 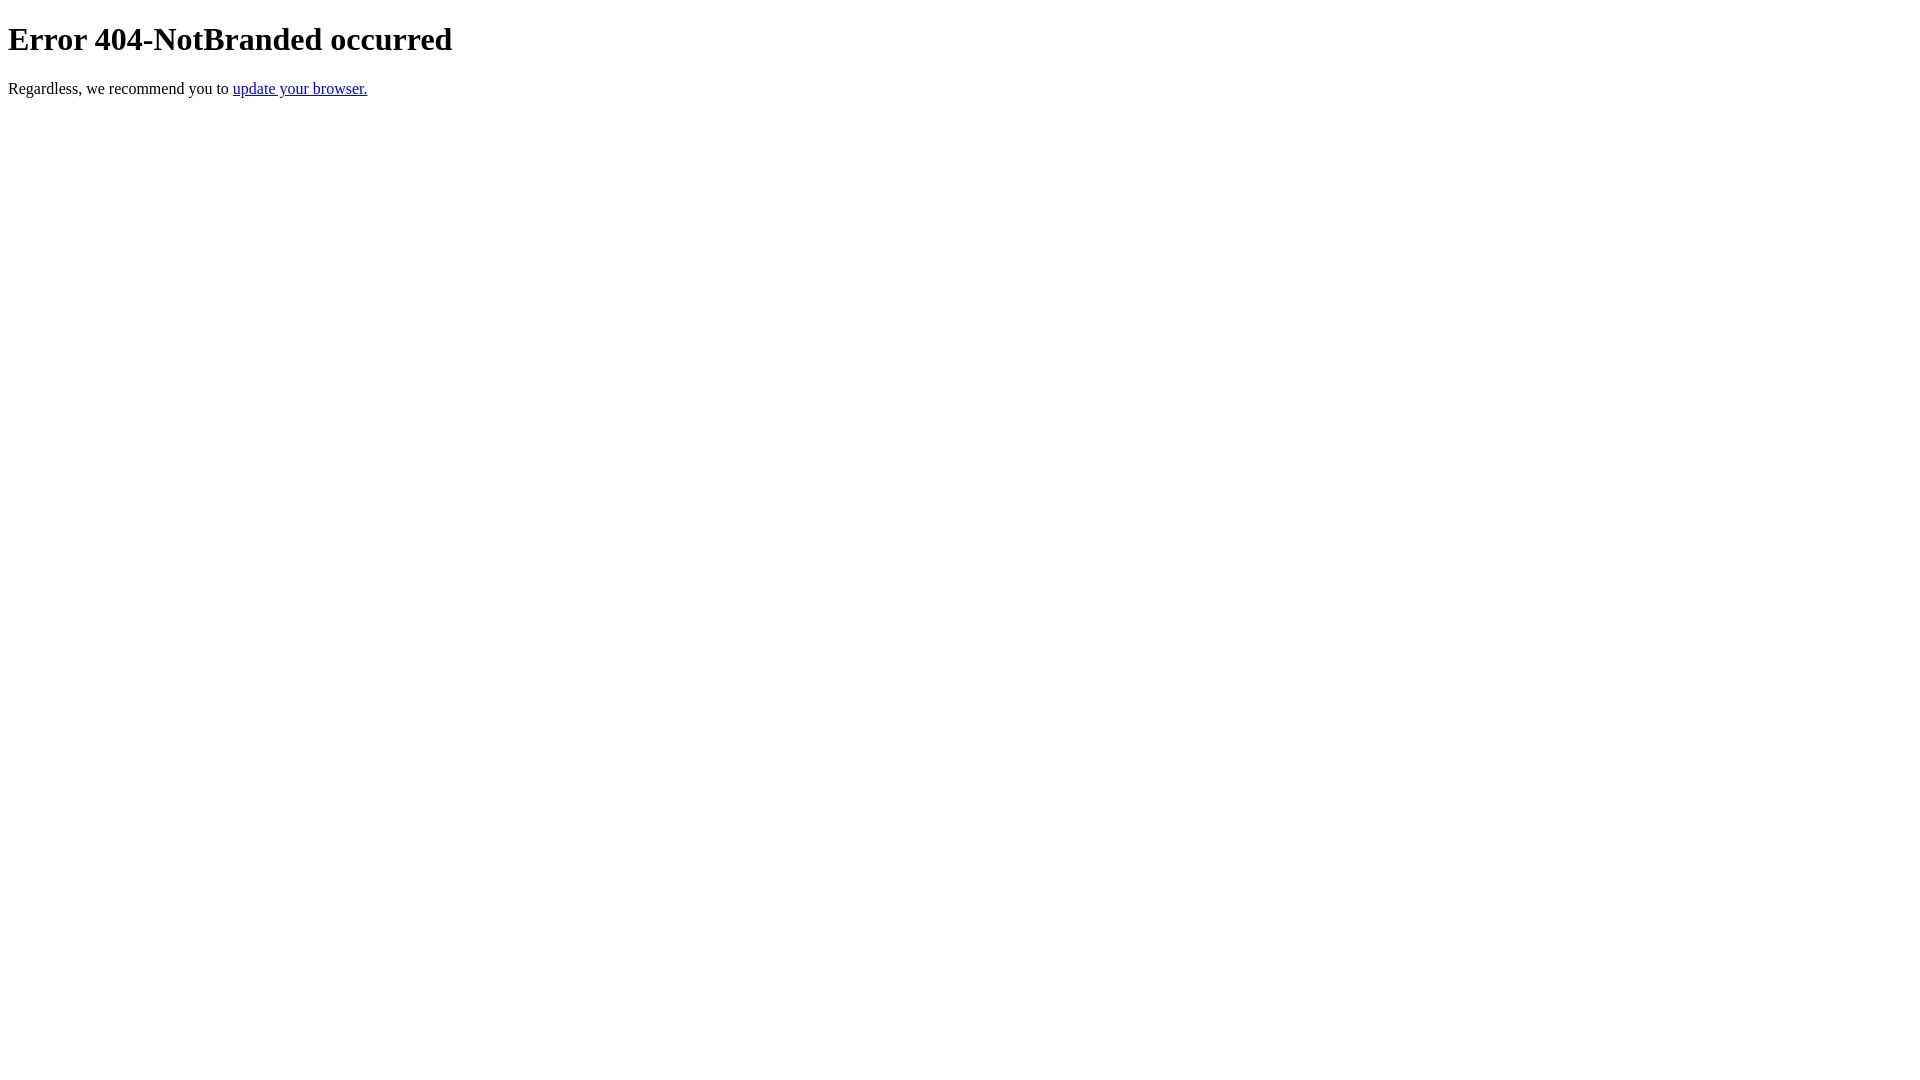 What do you see at coordinates (300, 88) in the screenshot?
I see `update your browser.` at bounding box center [300, 88].